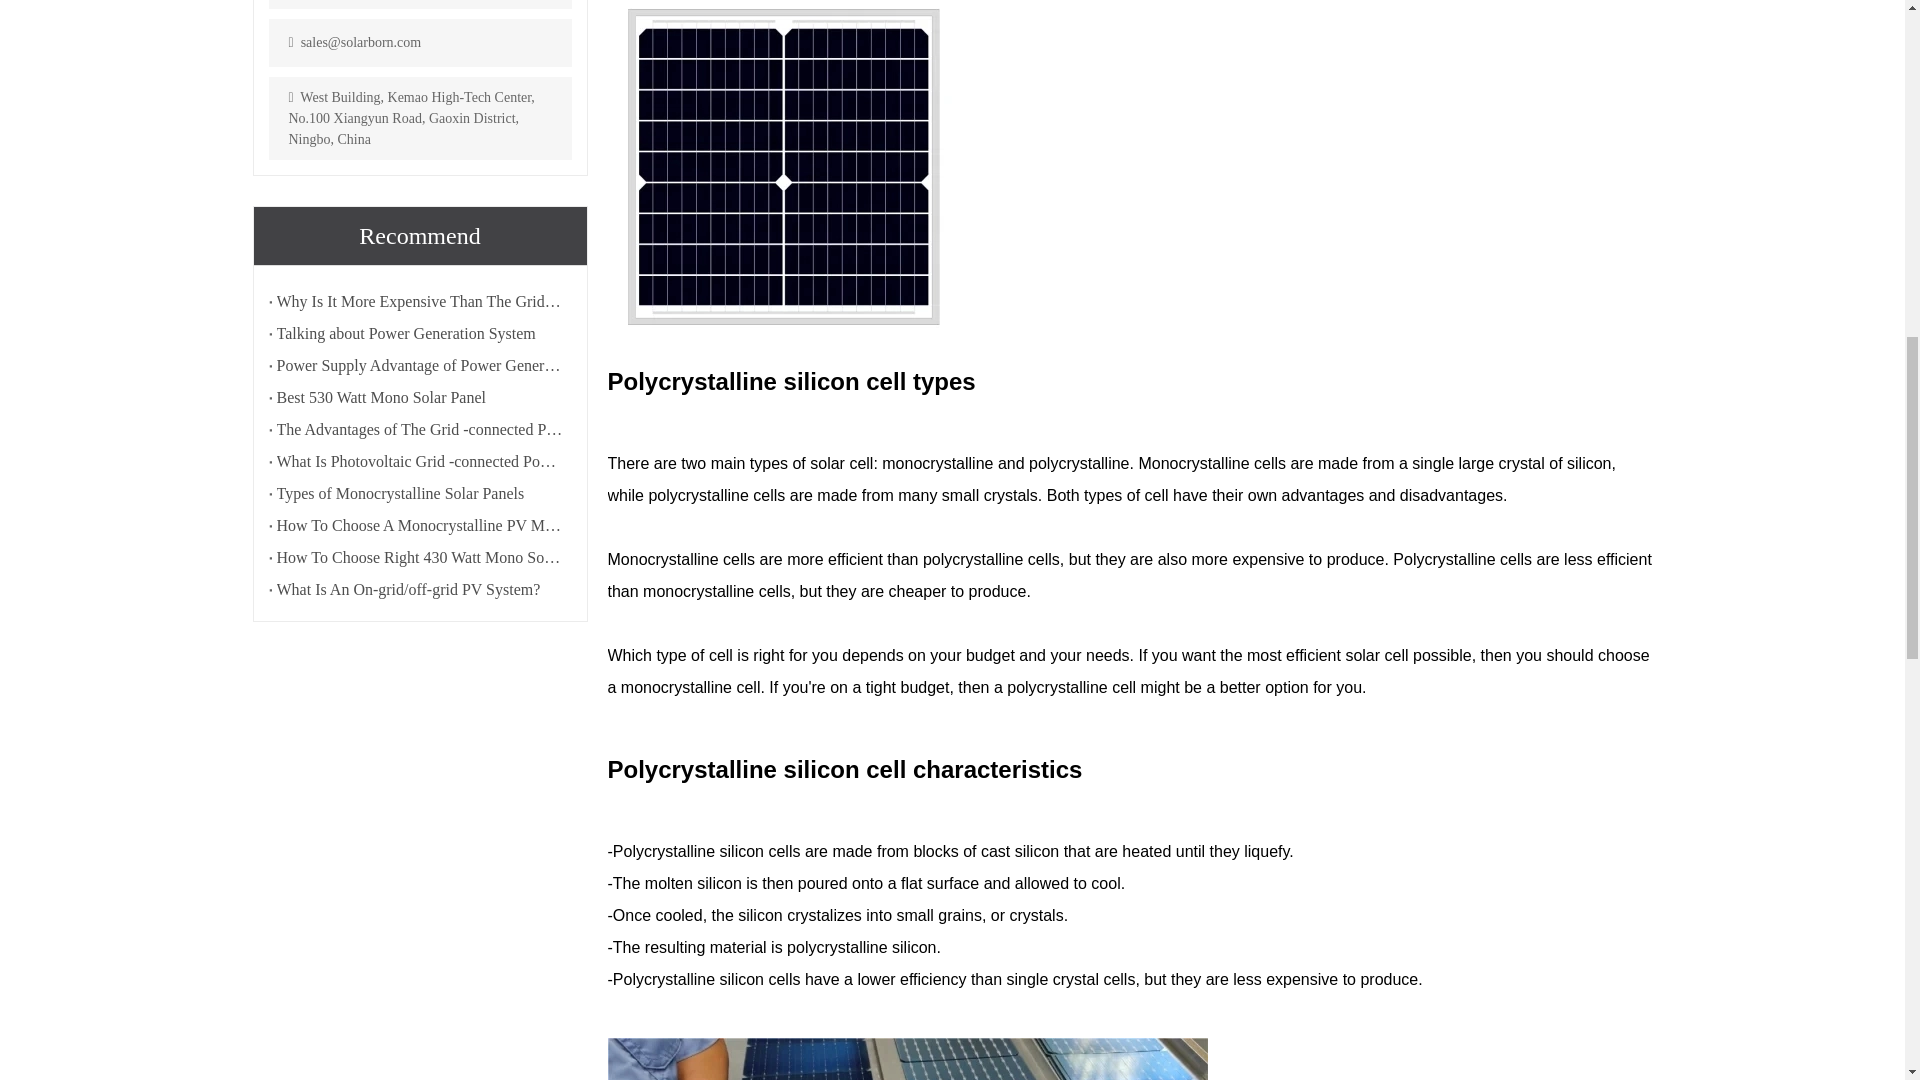 This screenshot has width=1920, height=1080. Describe the element at coordinates (419, 333) in the screenshot. I see `Talking about Power Generation System` at that location.